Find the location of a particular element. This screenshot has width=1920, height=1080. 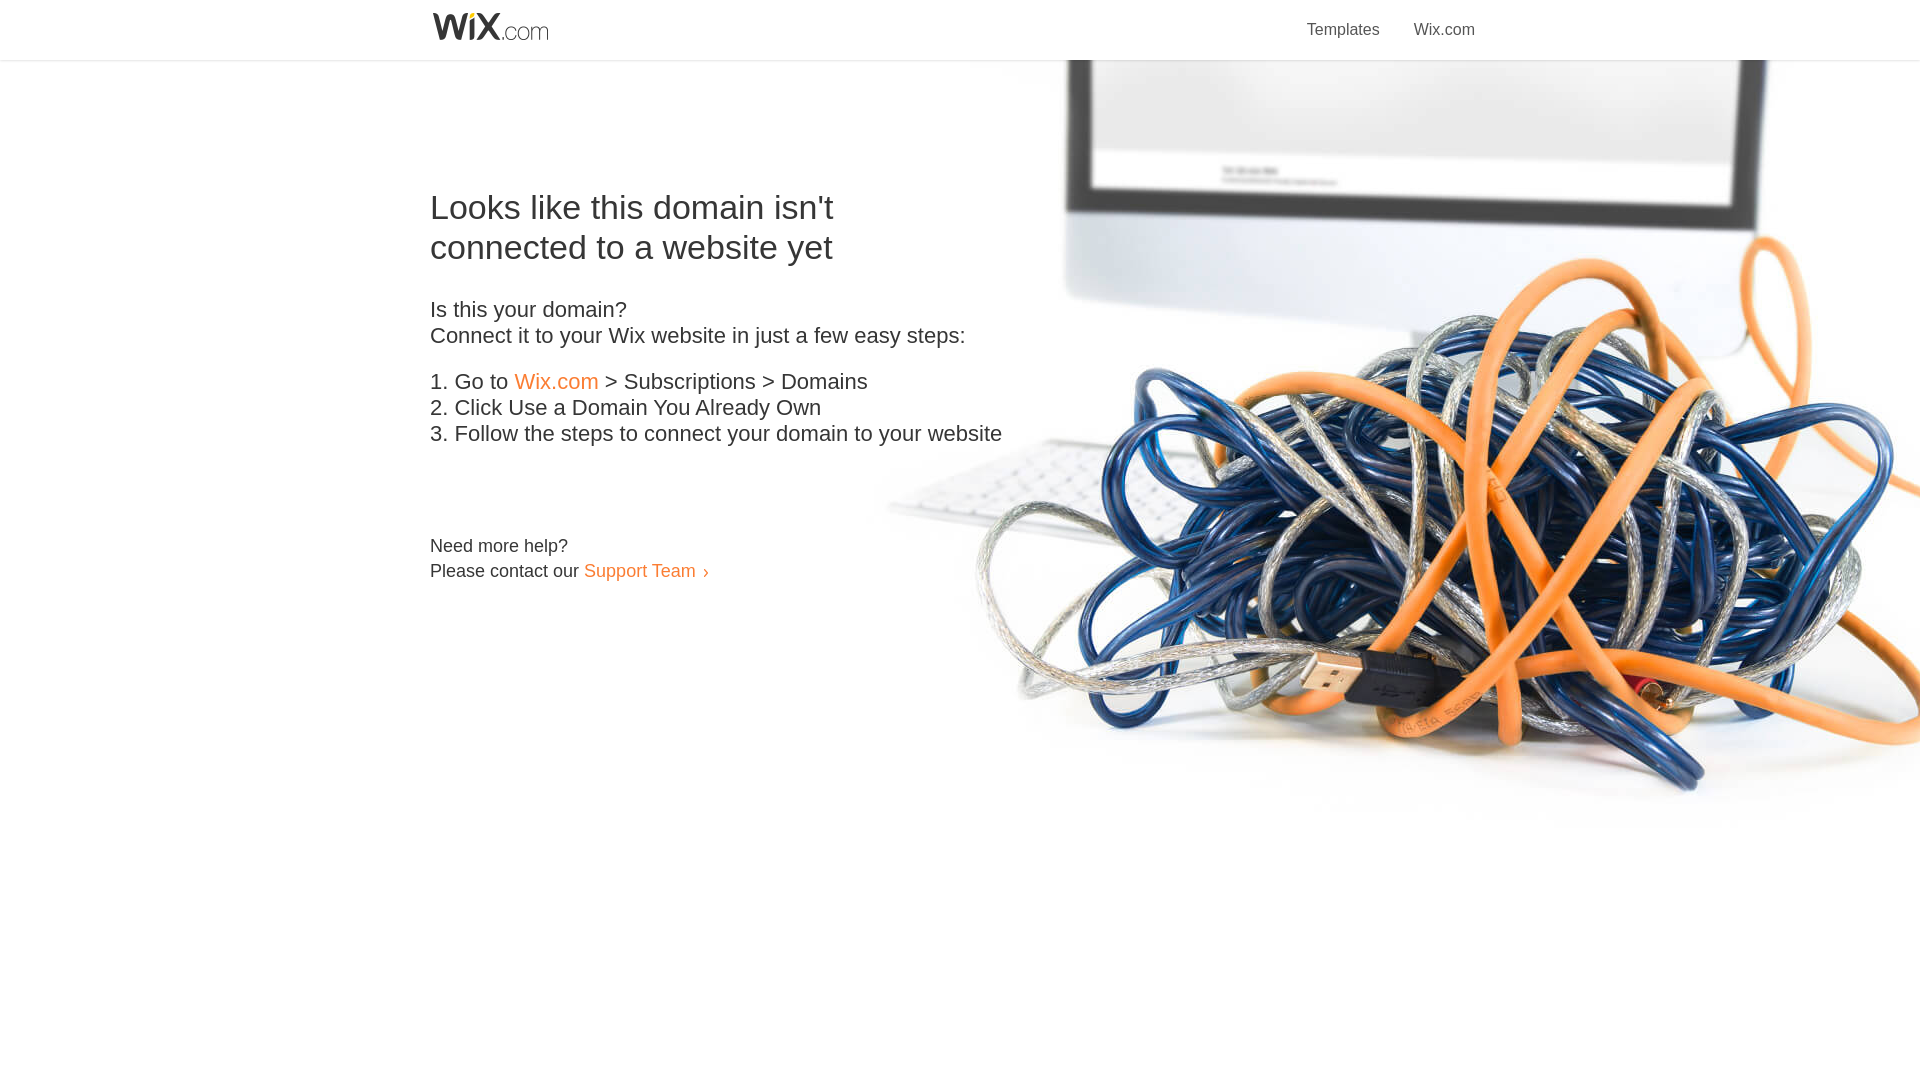

Wix.com is located at coordinates (1444, 18).